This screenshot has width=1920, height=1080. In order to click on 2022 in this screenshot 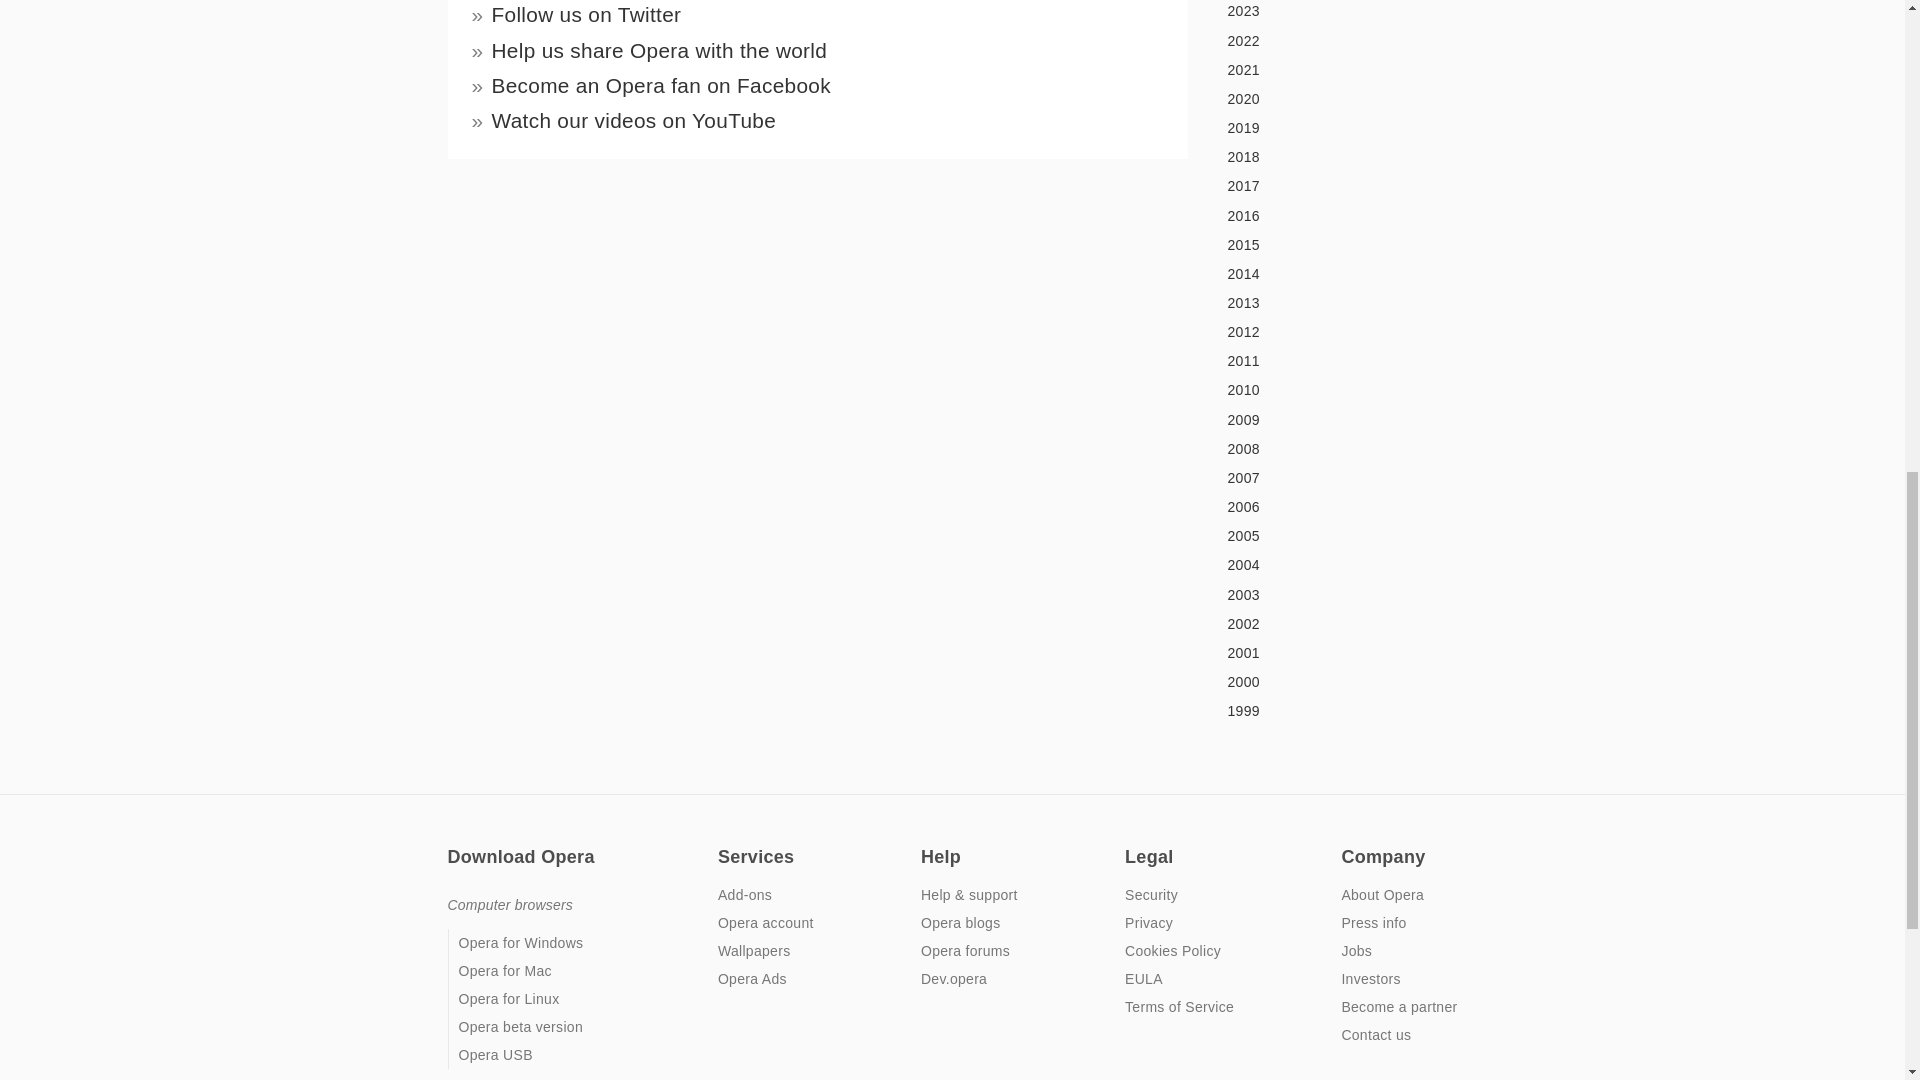, I will do `click(1337, 40)`.